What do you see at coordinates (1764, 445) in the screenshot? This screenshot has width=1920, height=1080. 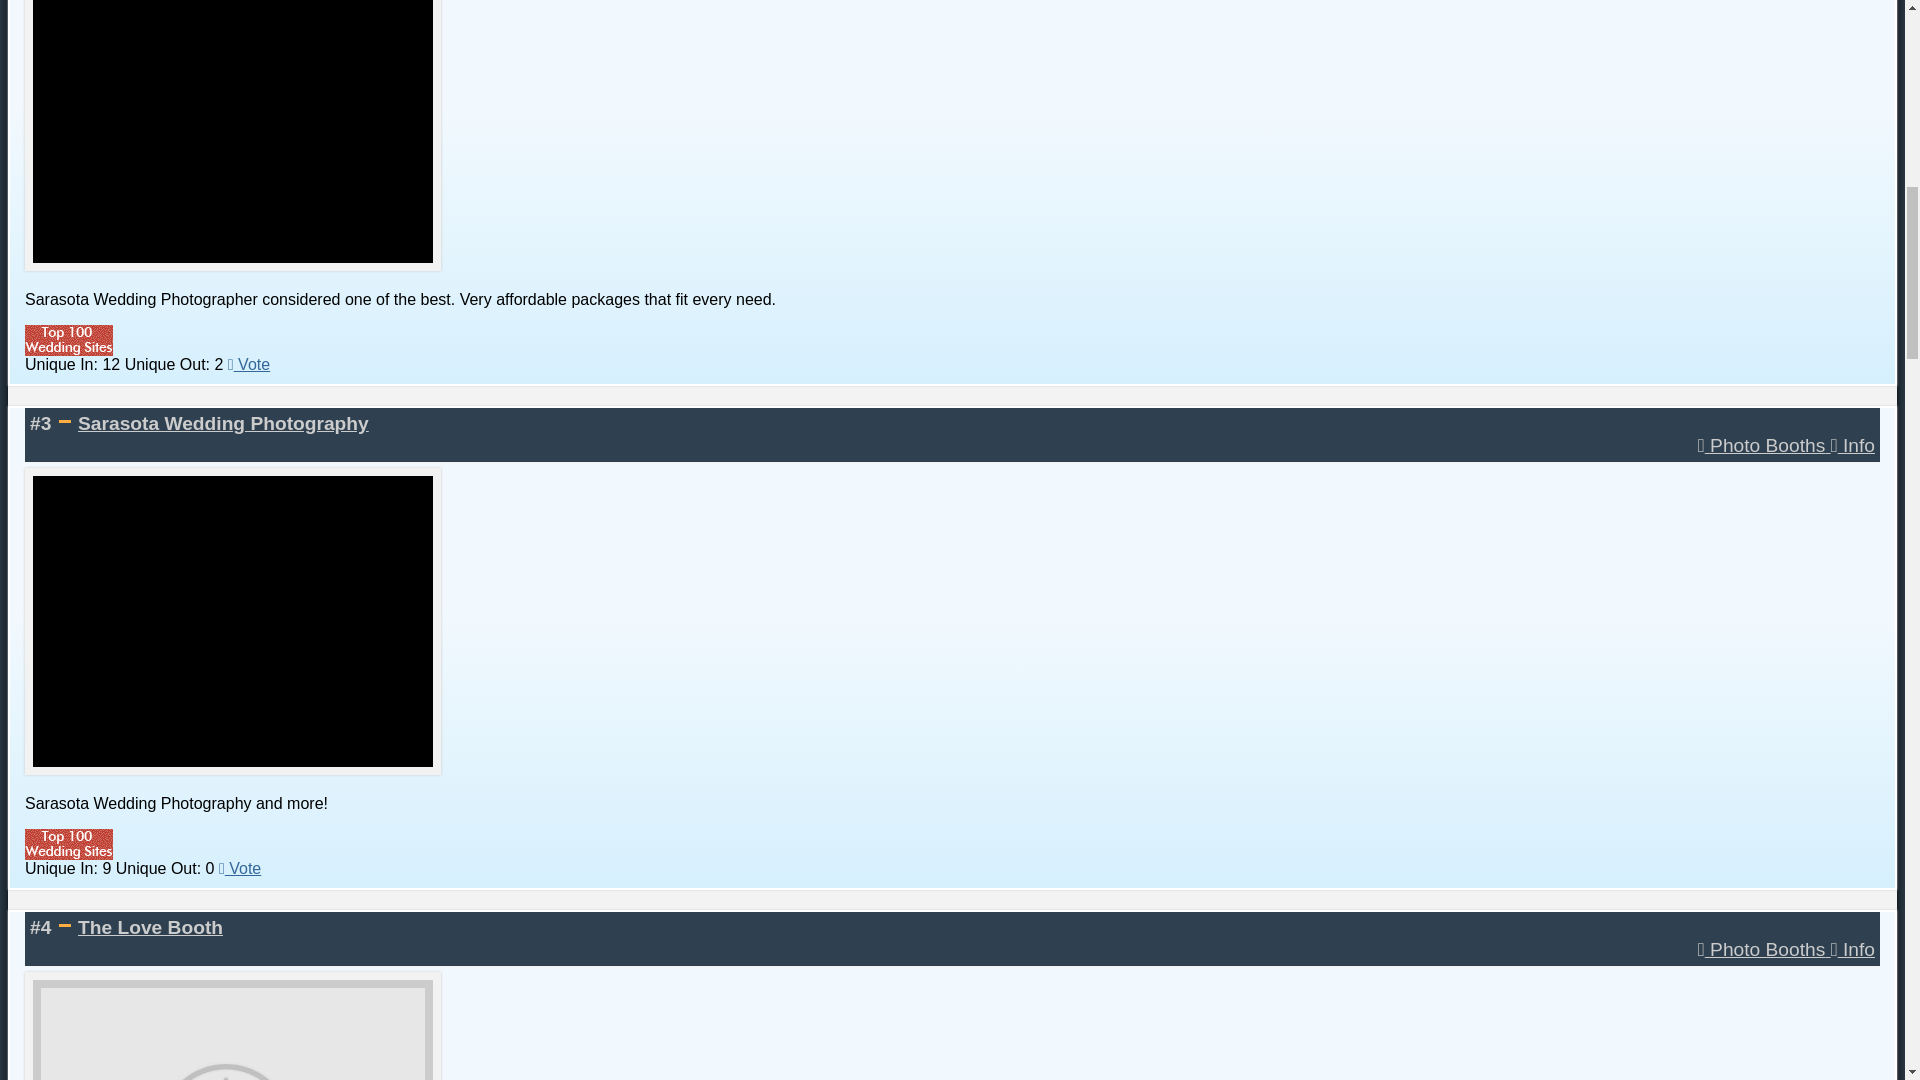 I see `Photo Booths` at bounding box center [1764, 445].